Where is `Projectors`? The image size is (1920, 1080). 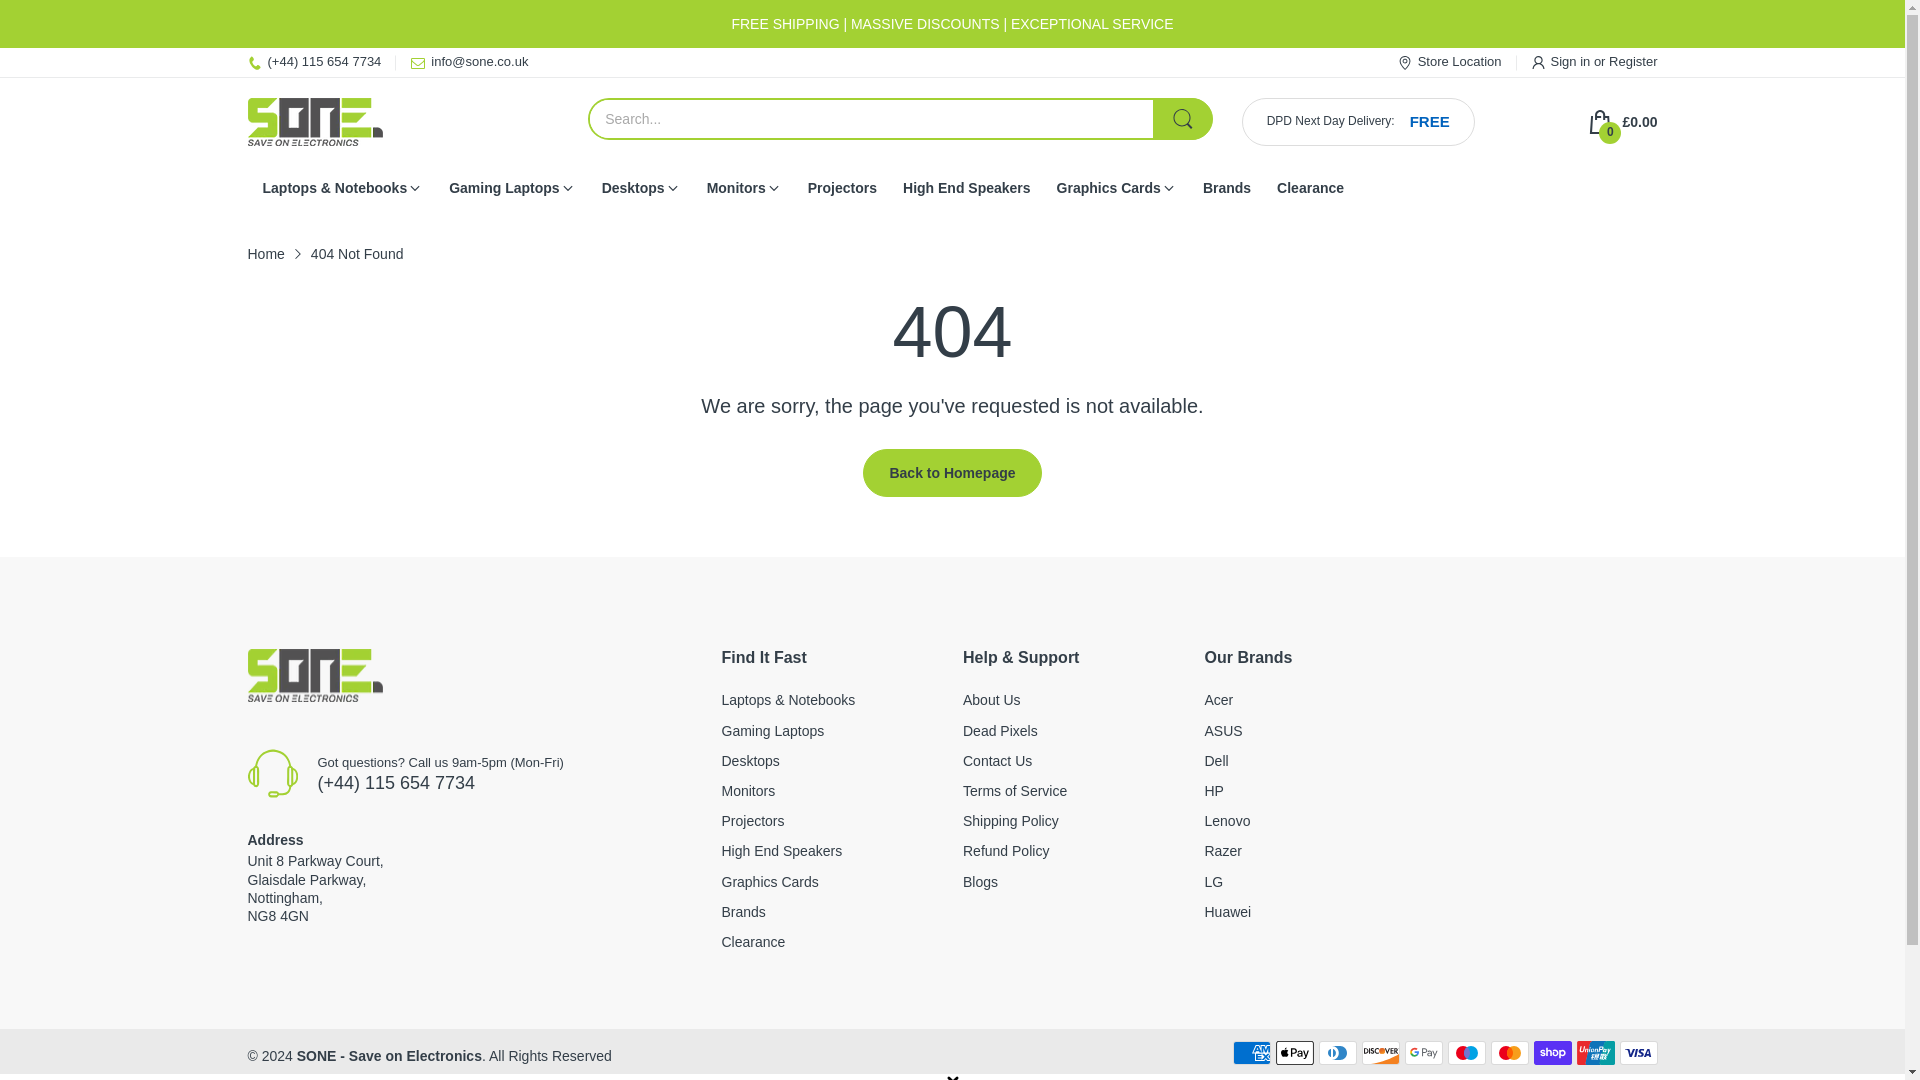
Projectors is located at coordinates (753, 821).